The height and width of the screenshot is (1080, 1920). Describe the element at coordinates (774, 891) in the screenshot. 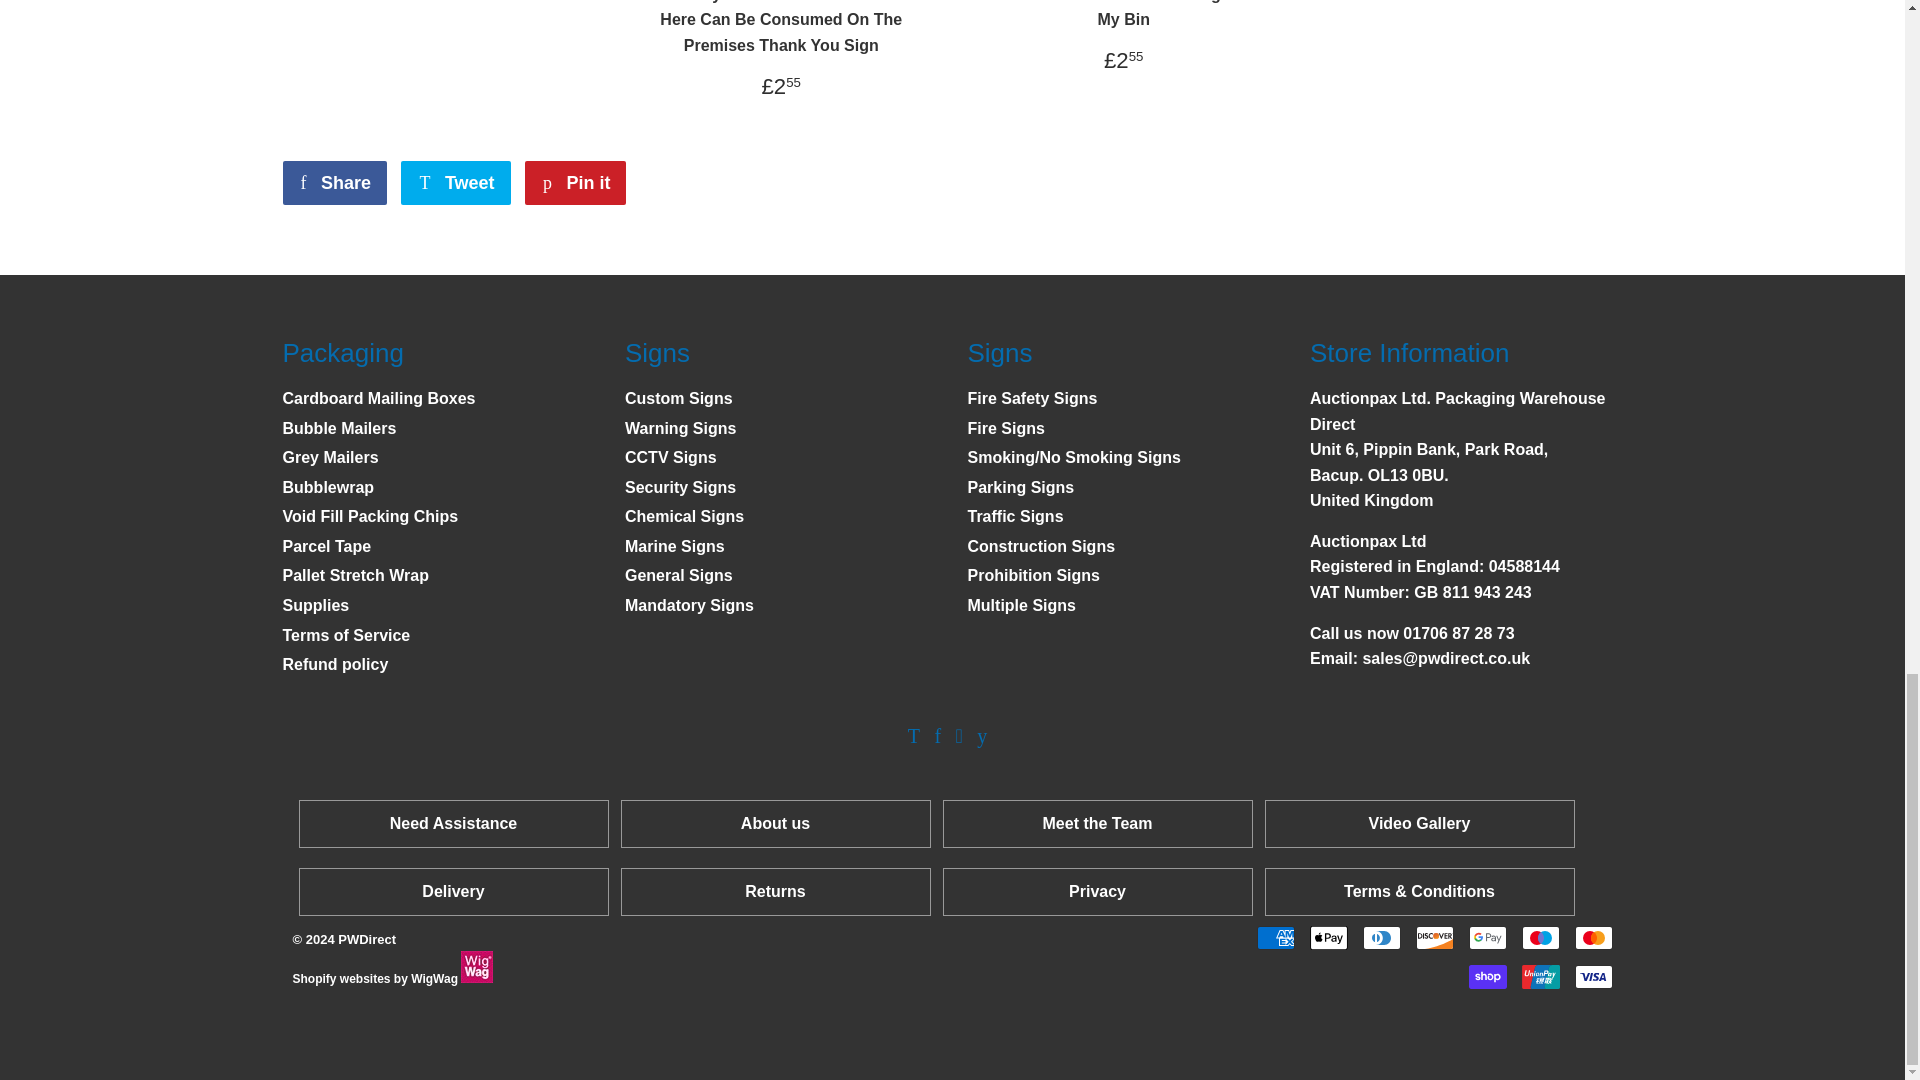

I see `Returns` at that location.